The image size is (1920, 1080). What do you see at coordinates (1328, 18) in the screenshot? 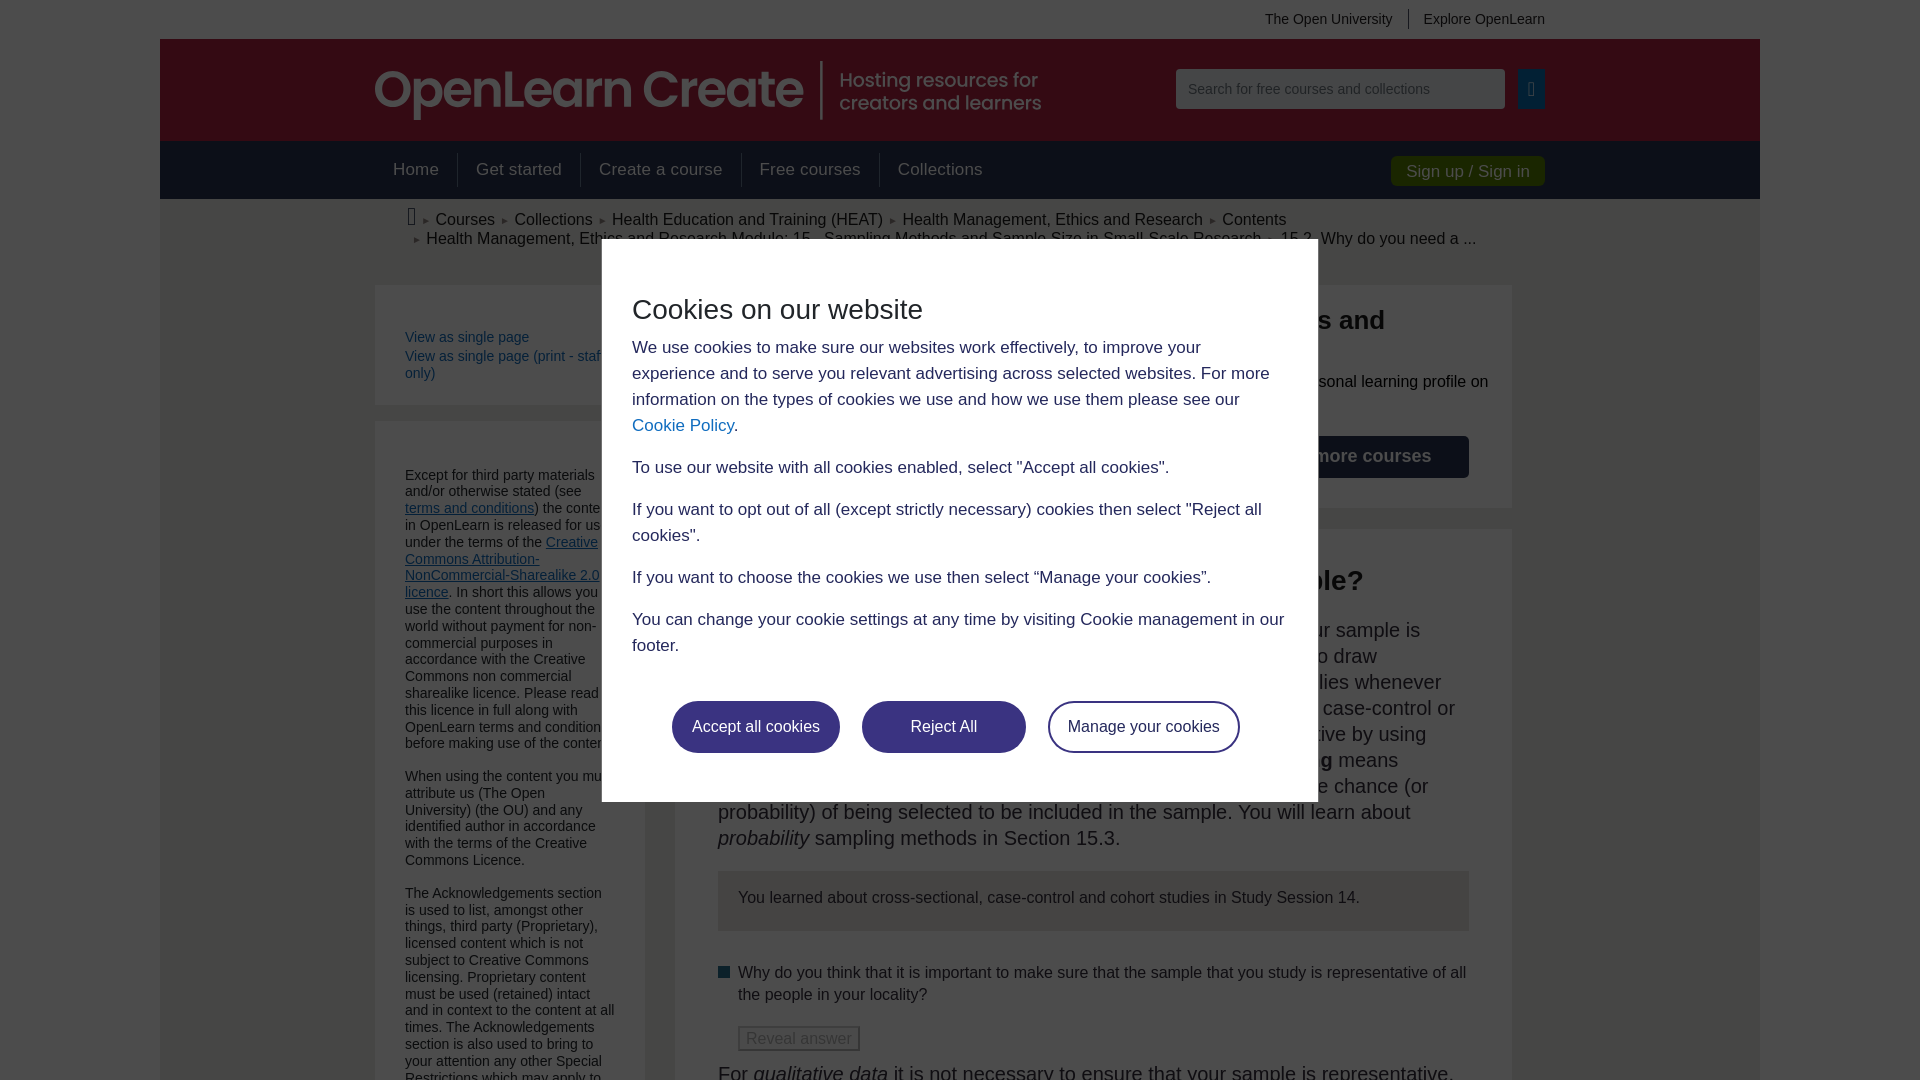
I see `The Open University` at bounding box center [1328, 18].